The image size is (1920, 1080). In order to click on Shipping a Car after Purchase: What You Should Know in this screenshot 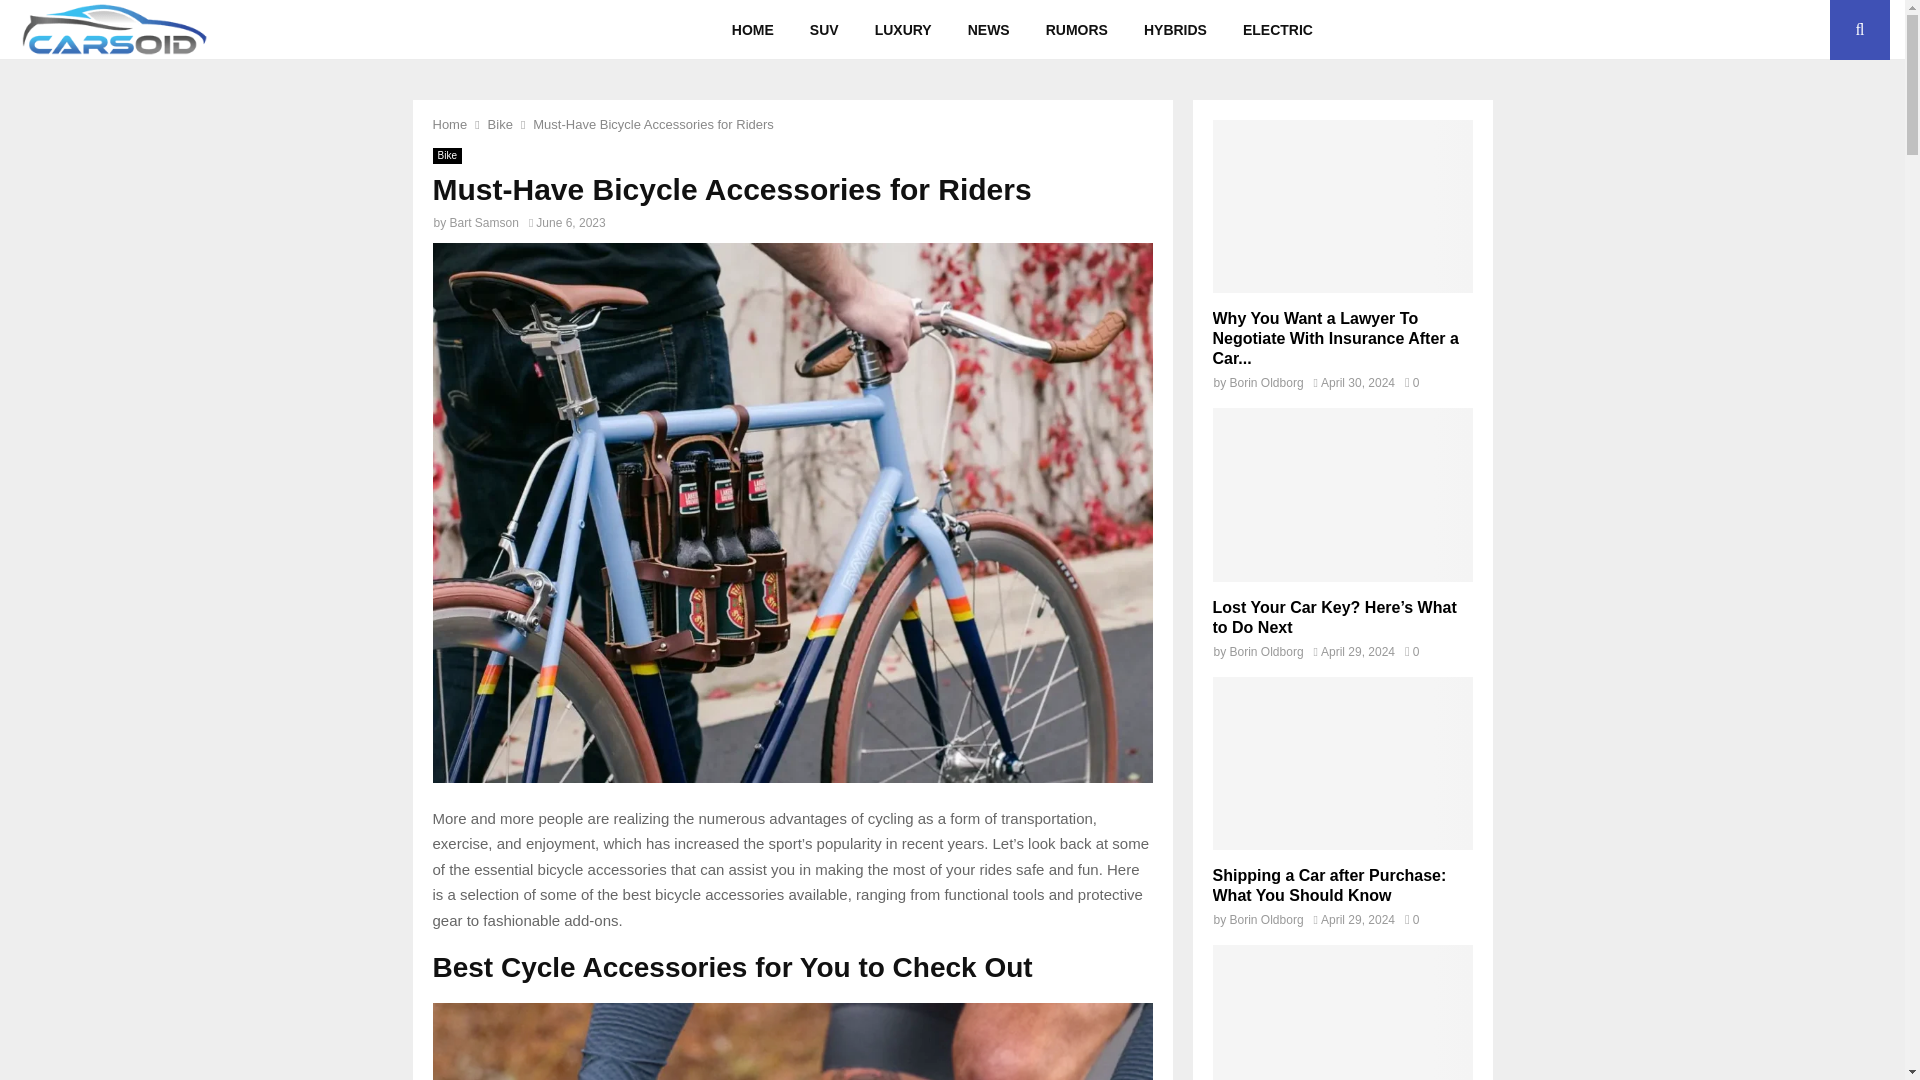, I will do `click(1342, 763)`.